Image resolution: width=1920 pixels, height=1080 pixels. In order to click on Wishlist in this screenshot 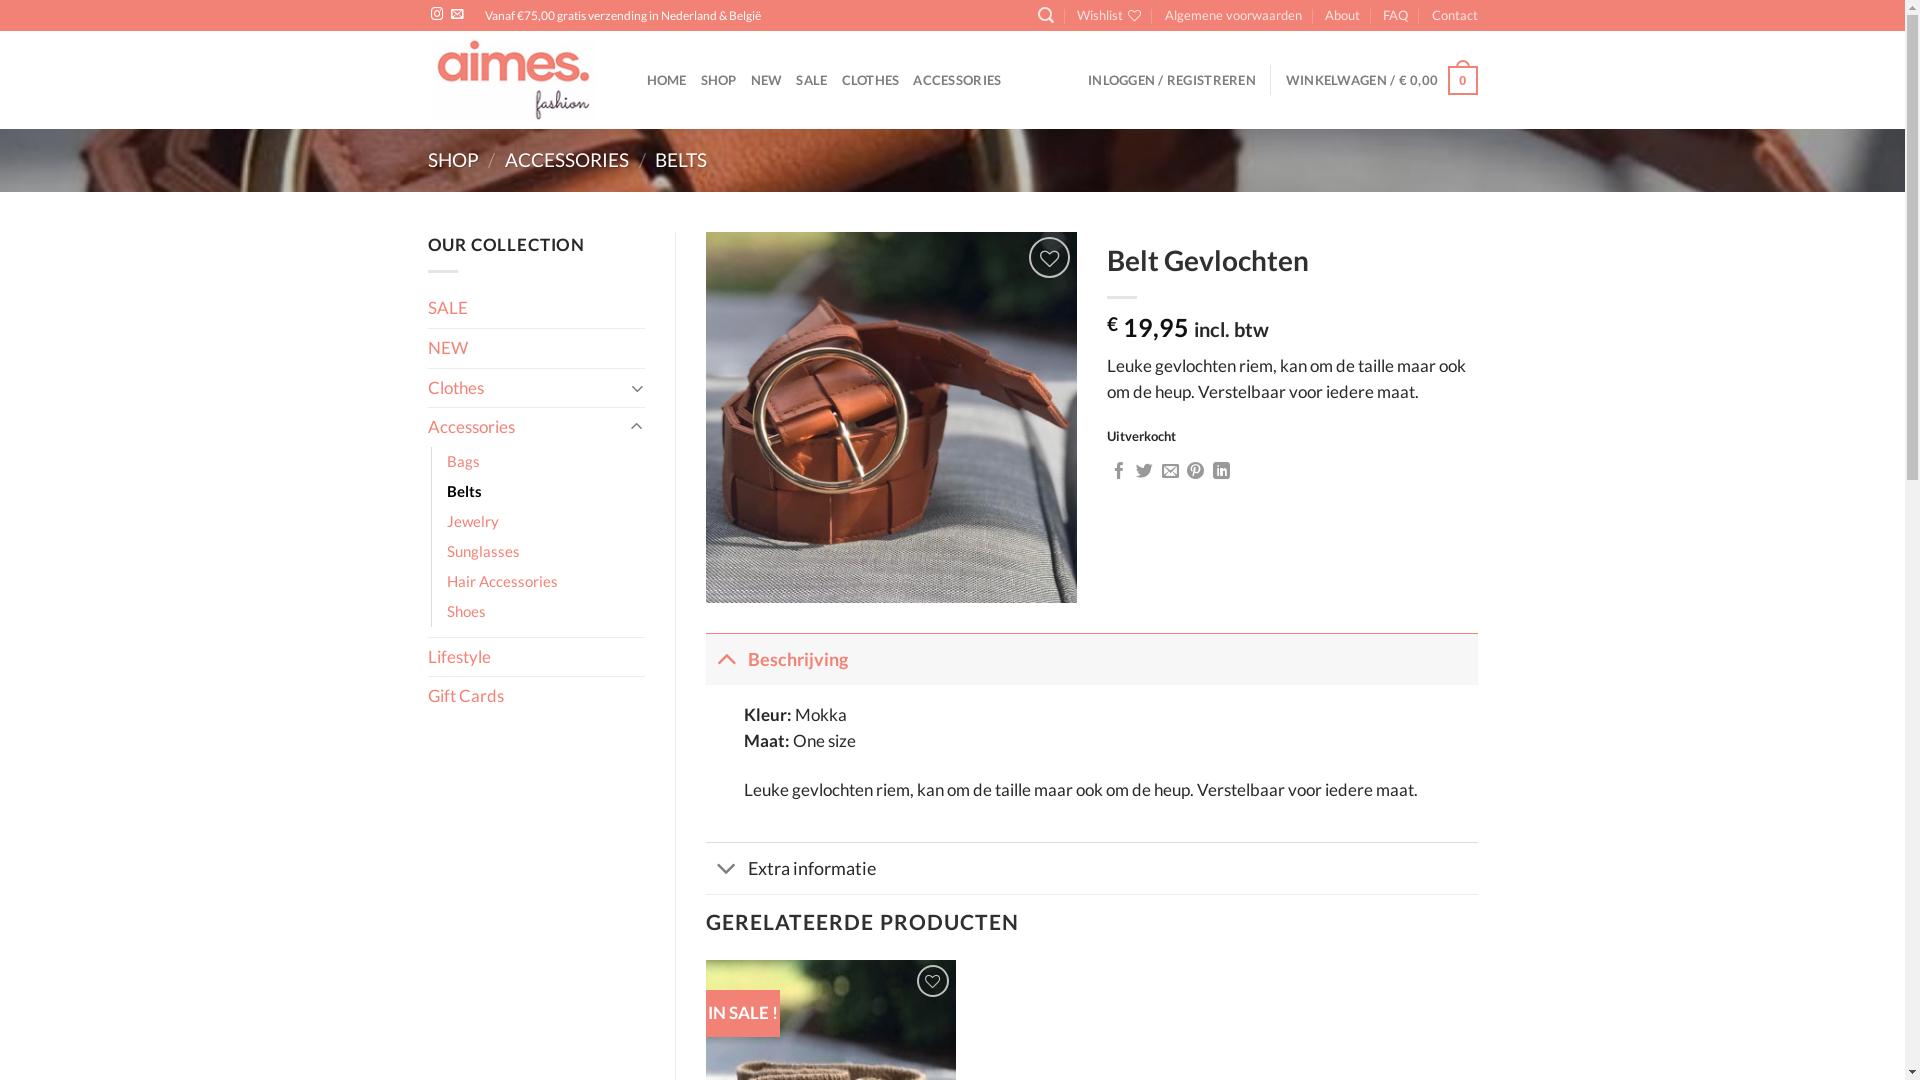, I will do `click(1109, 16)`.